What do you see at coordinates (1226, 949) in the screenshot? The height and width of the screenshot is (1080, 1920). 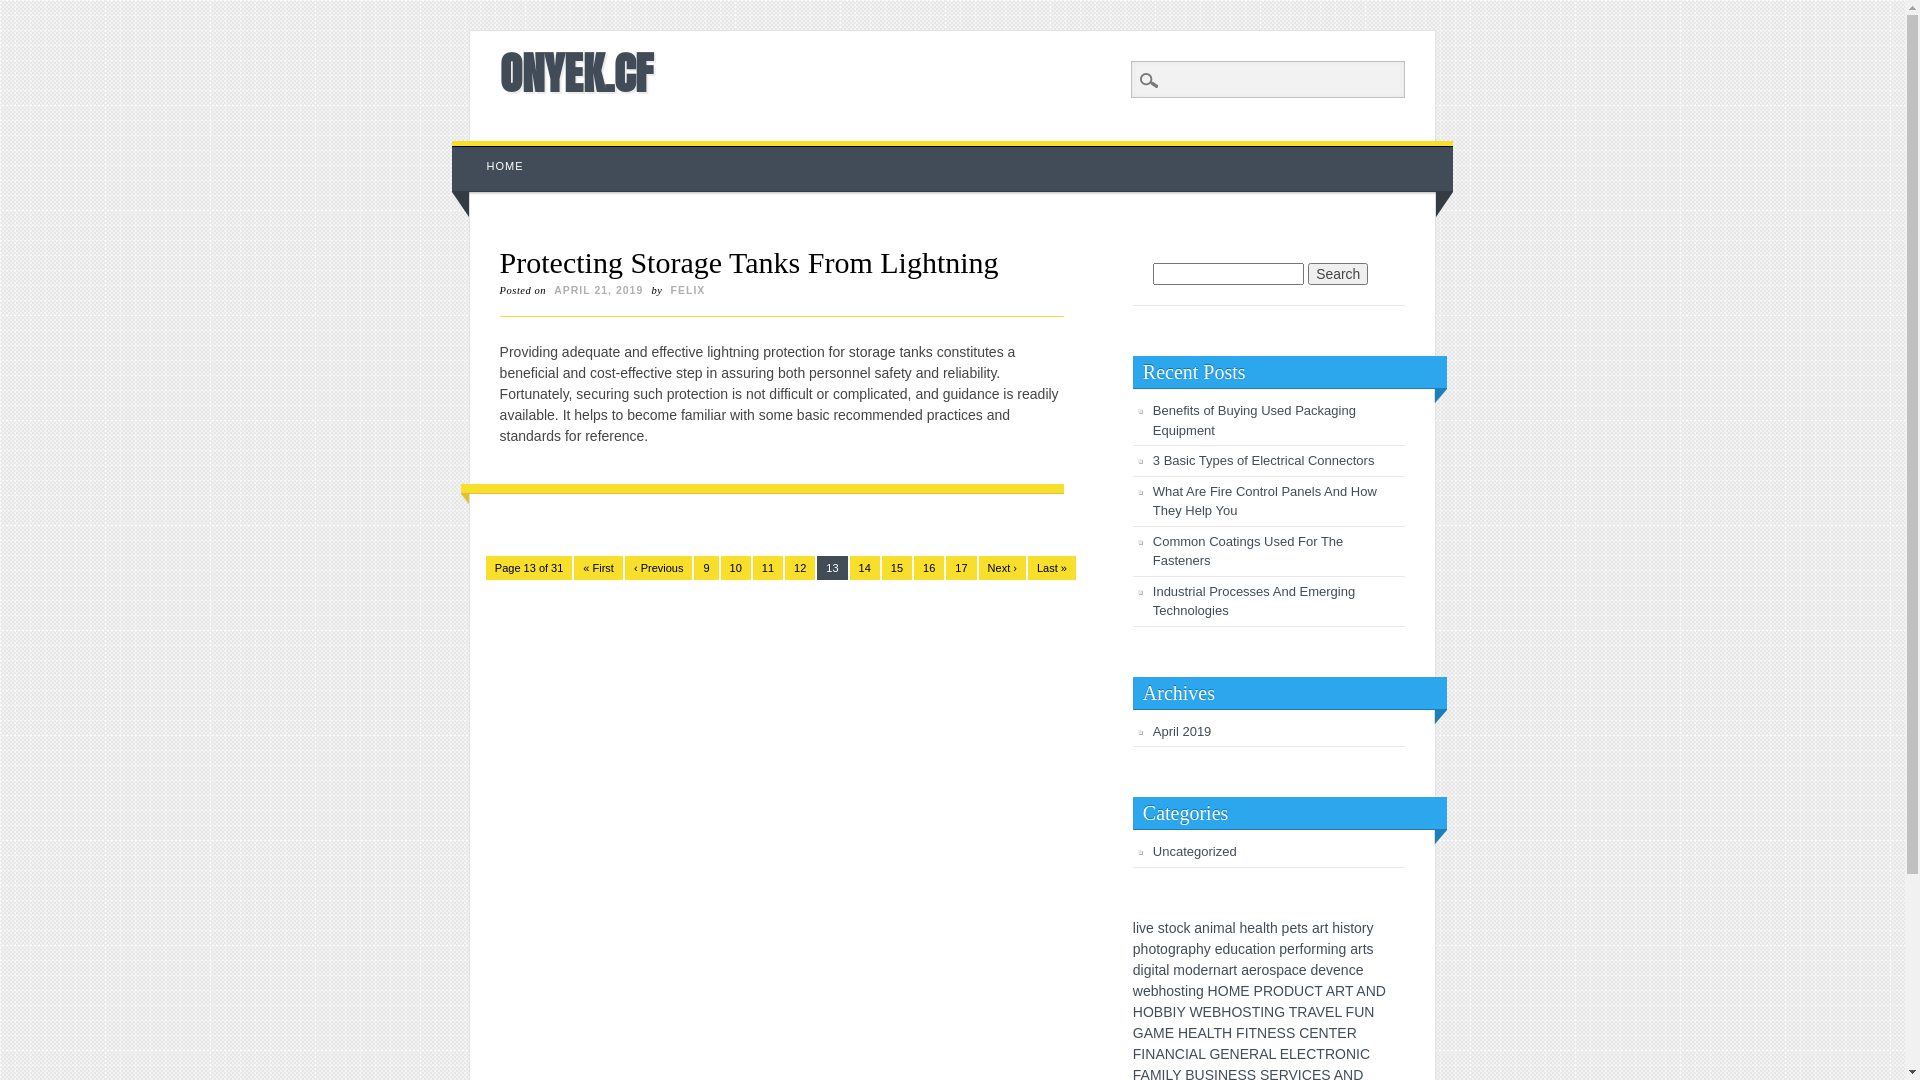 I see `d` at bounding box center [1226, 949].